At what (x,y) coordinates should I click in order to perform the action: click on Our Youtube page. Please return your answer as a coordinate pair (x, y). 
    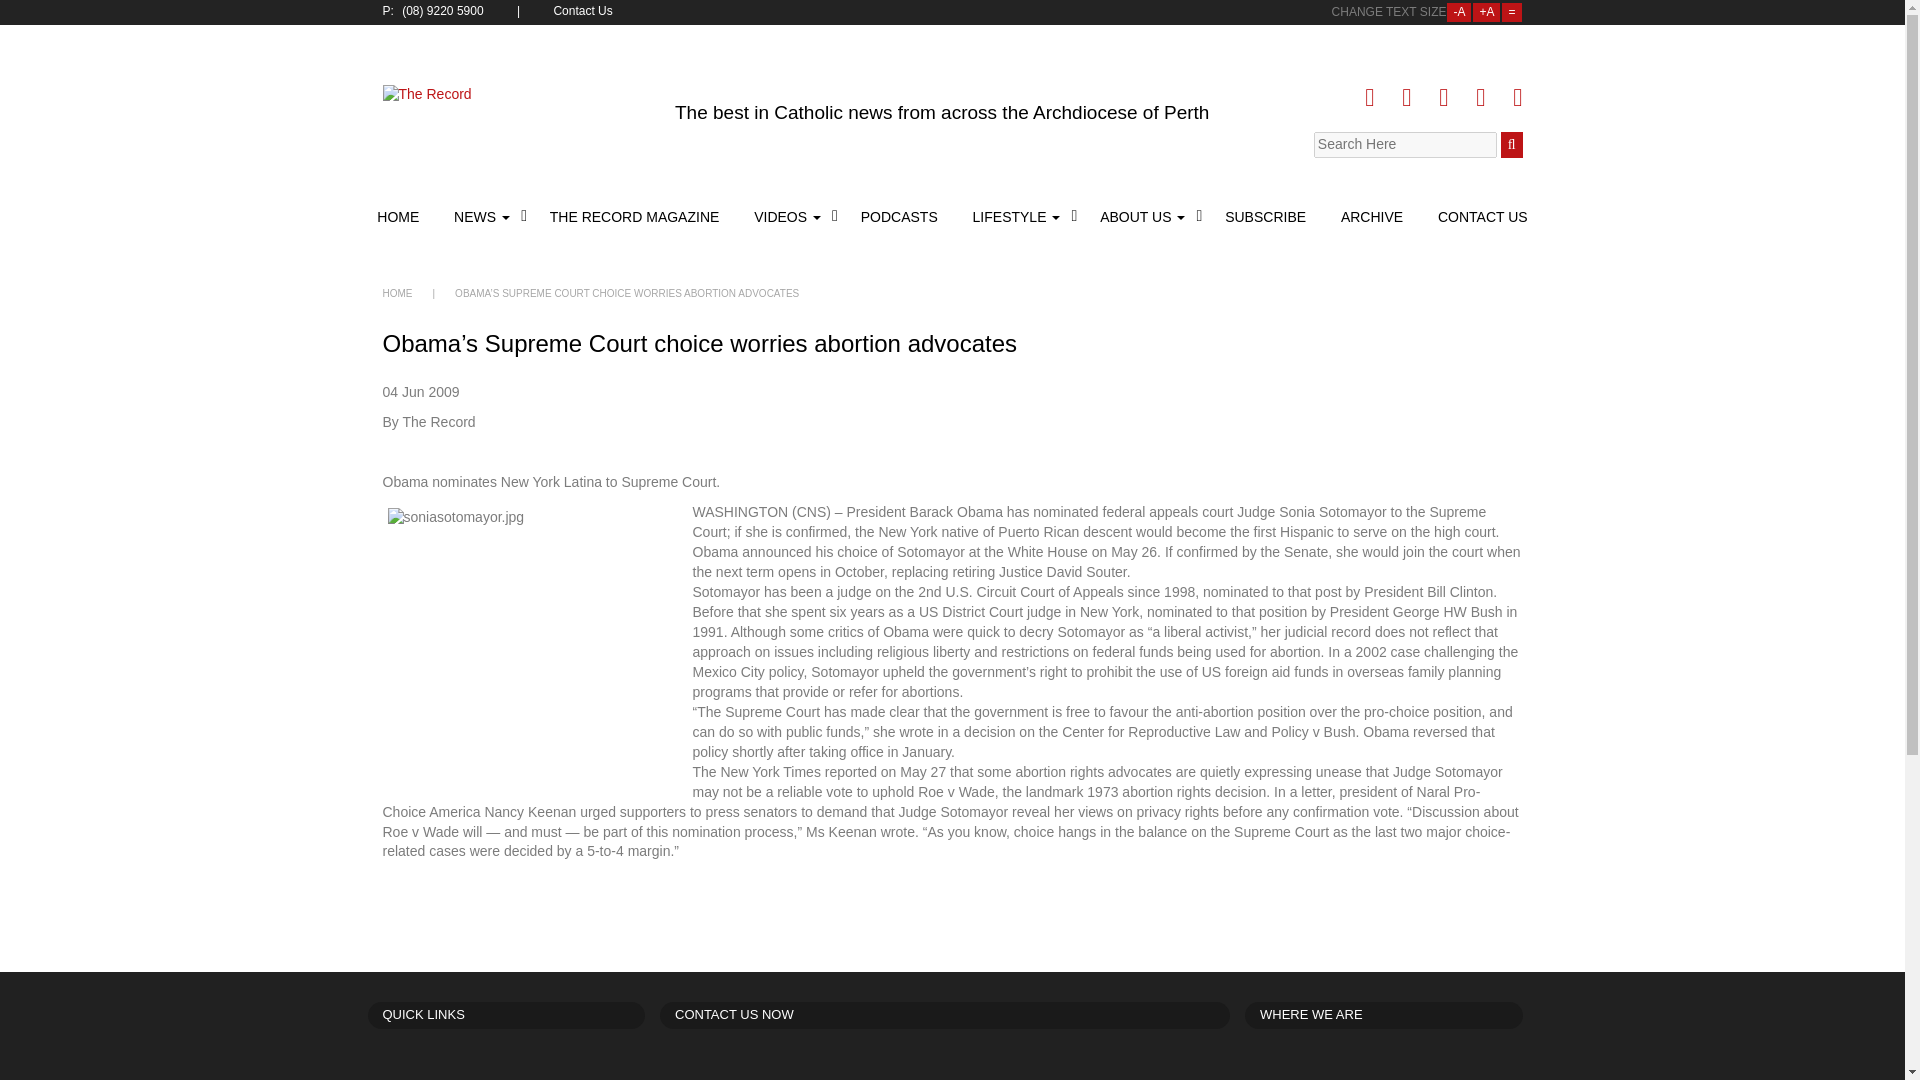
    Looking at the image, I should click on (1480, 98).